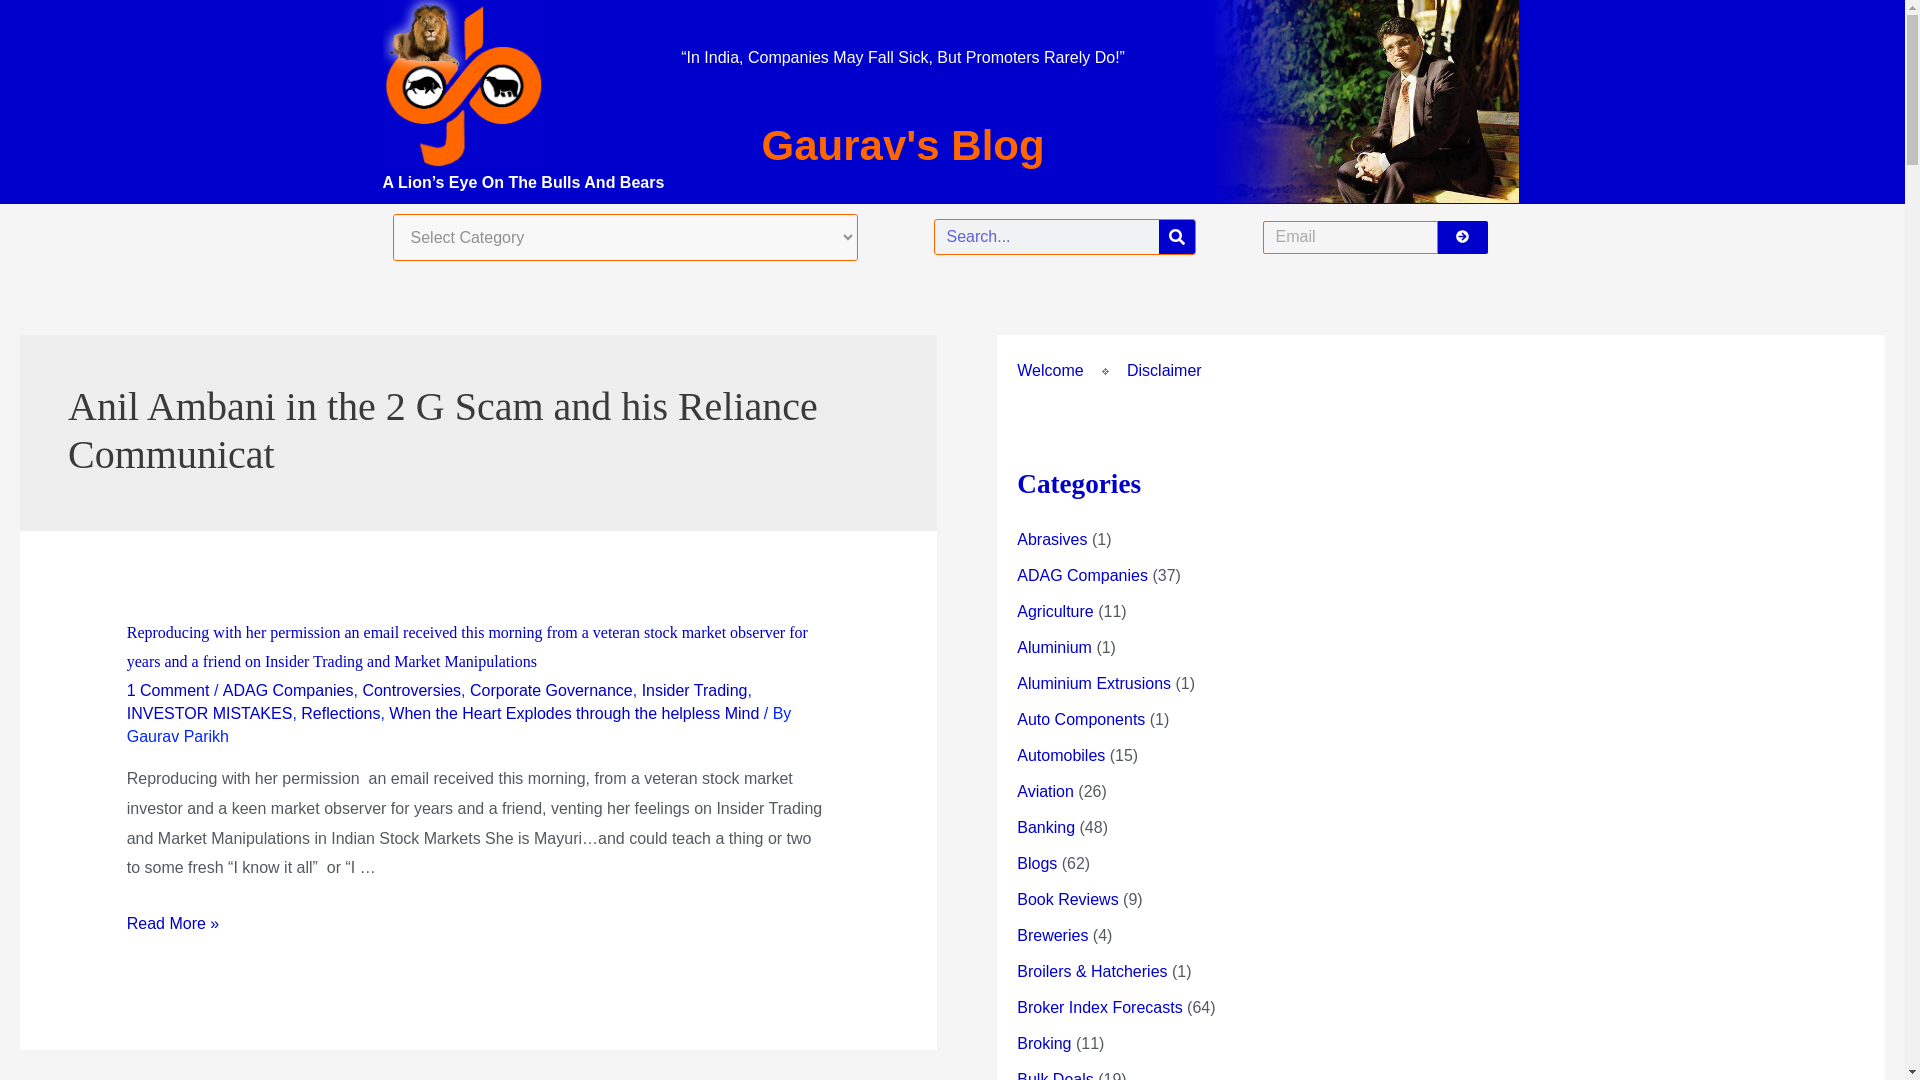 The width and height of the screenshot is (1920, 1080). I want to click on Controversies, so click(411, 690).